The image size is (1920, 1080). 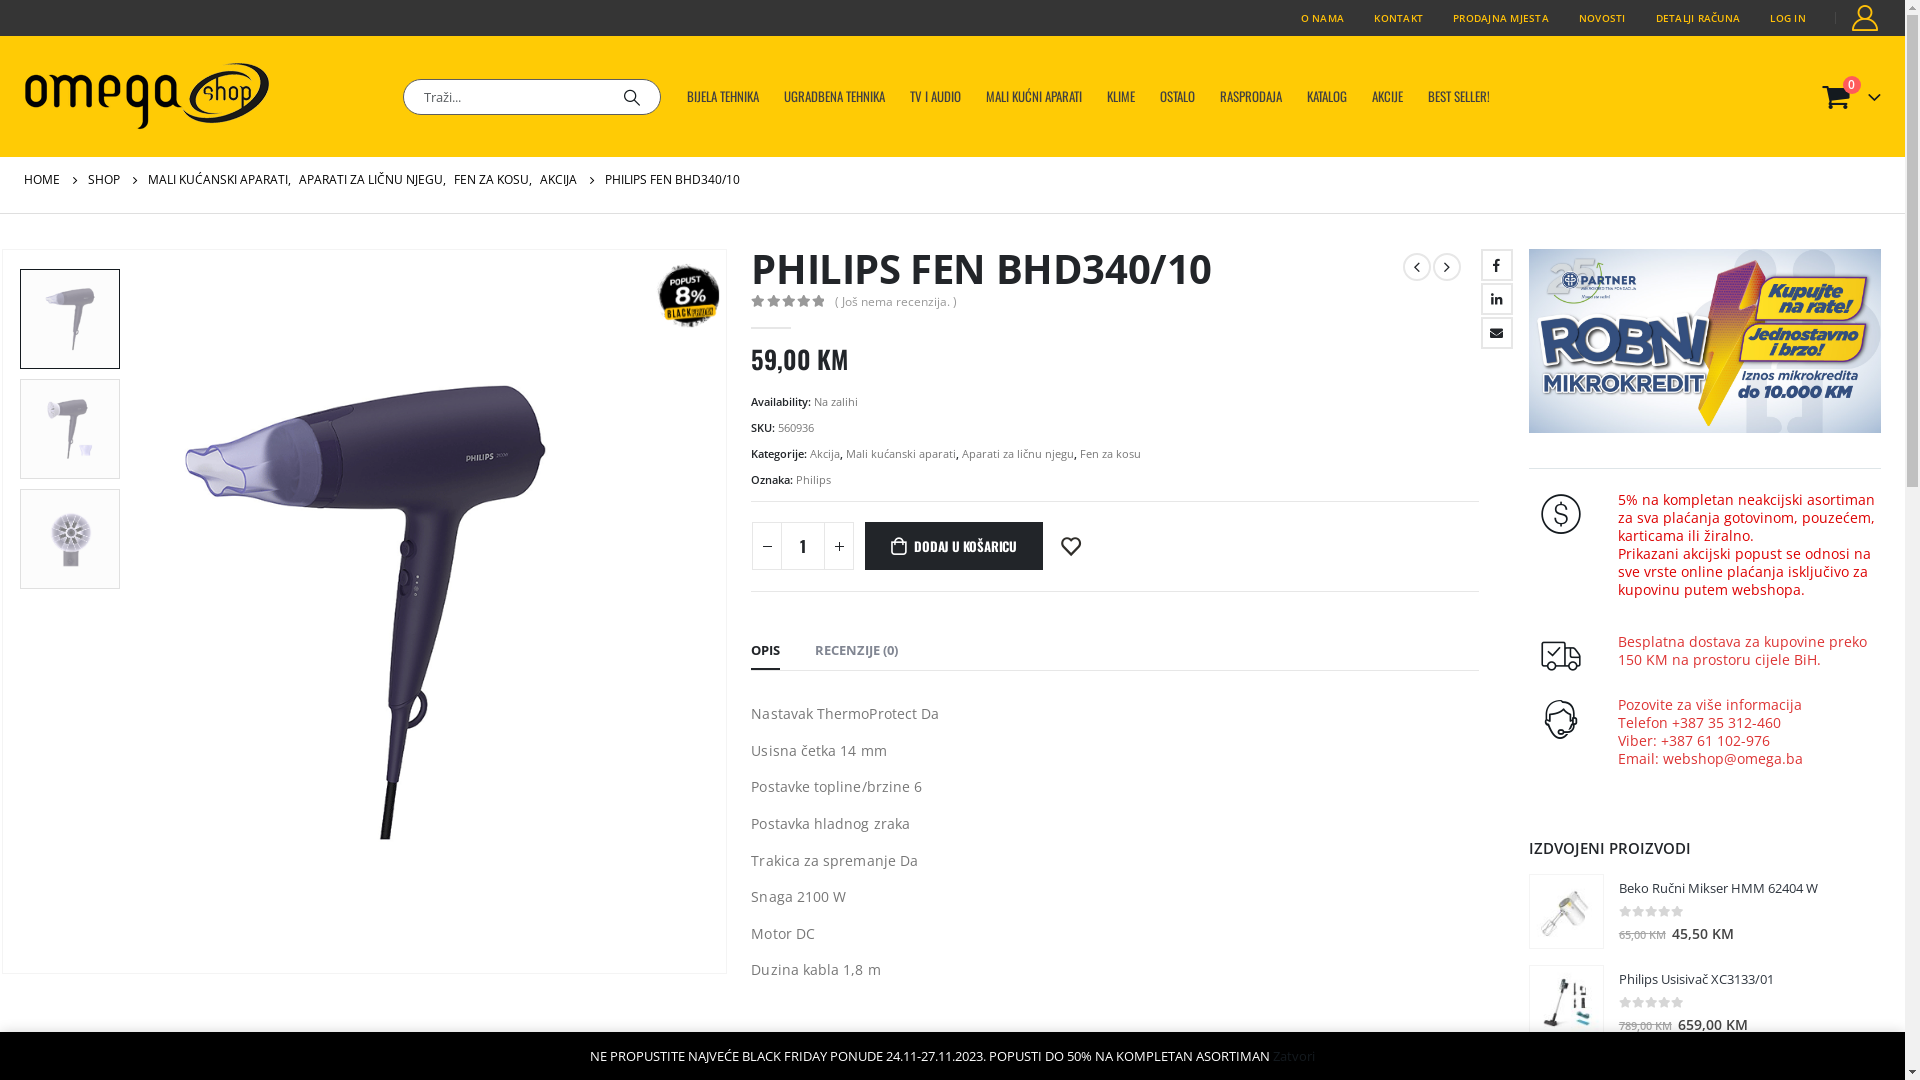 I want to click on PRODAJNA MJESTA, so click(x=1501, y=18).